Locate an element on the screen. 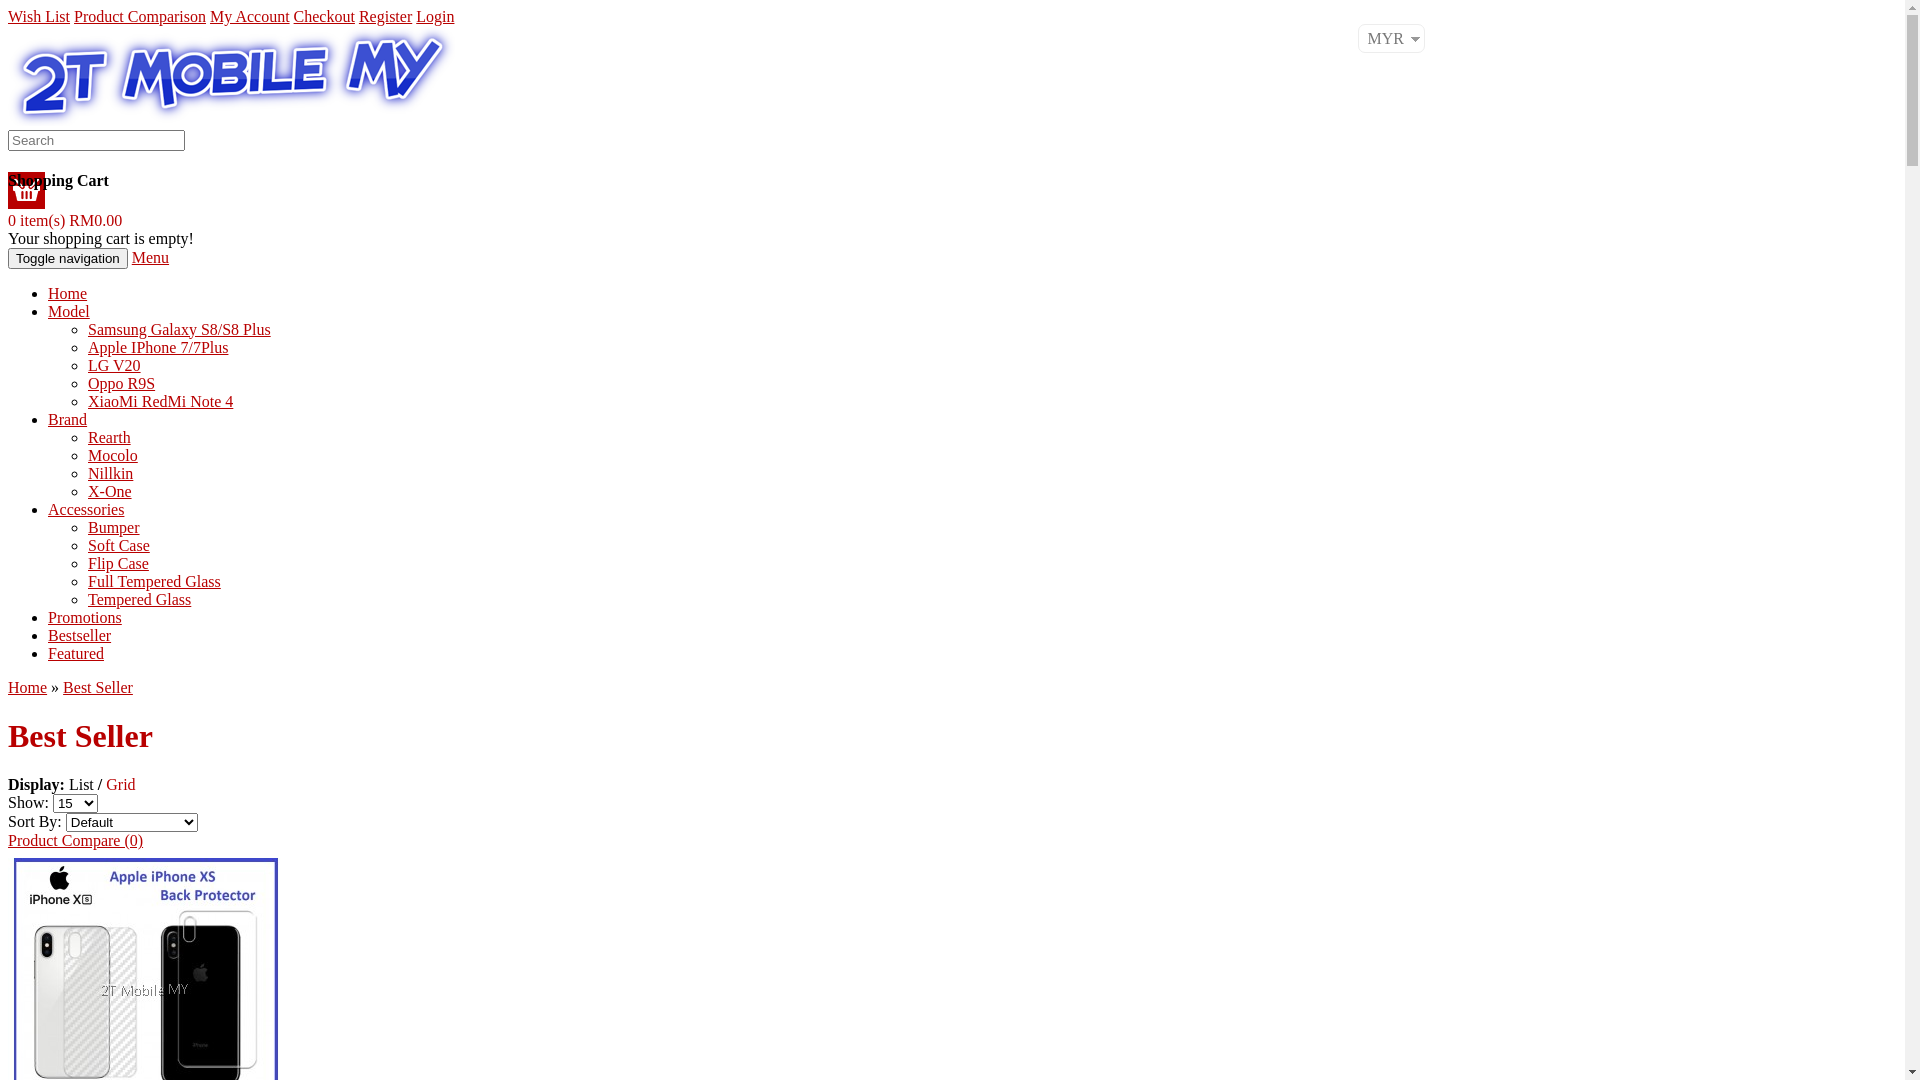 The height and width of the screenshot is (1080, 1920). Model is located at coordinates (69, 312).